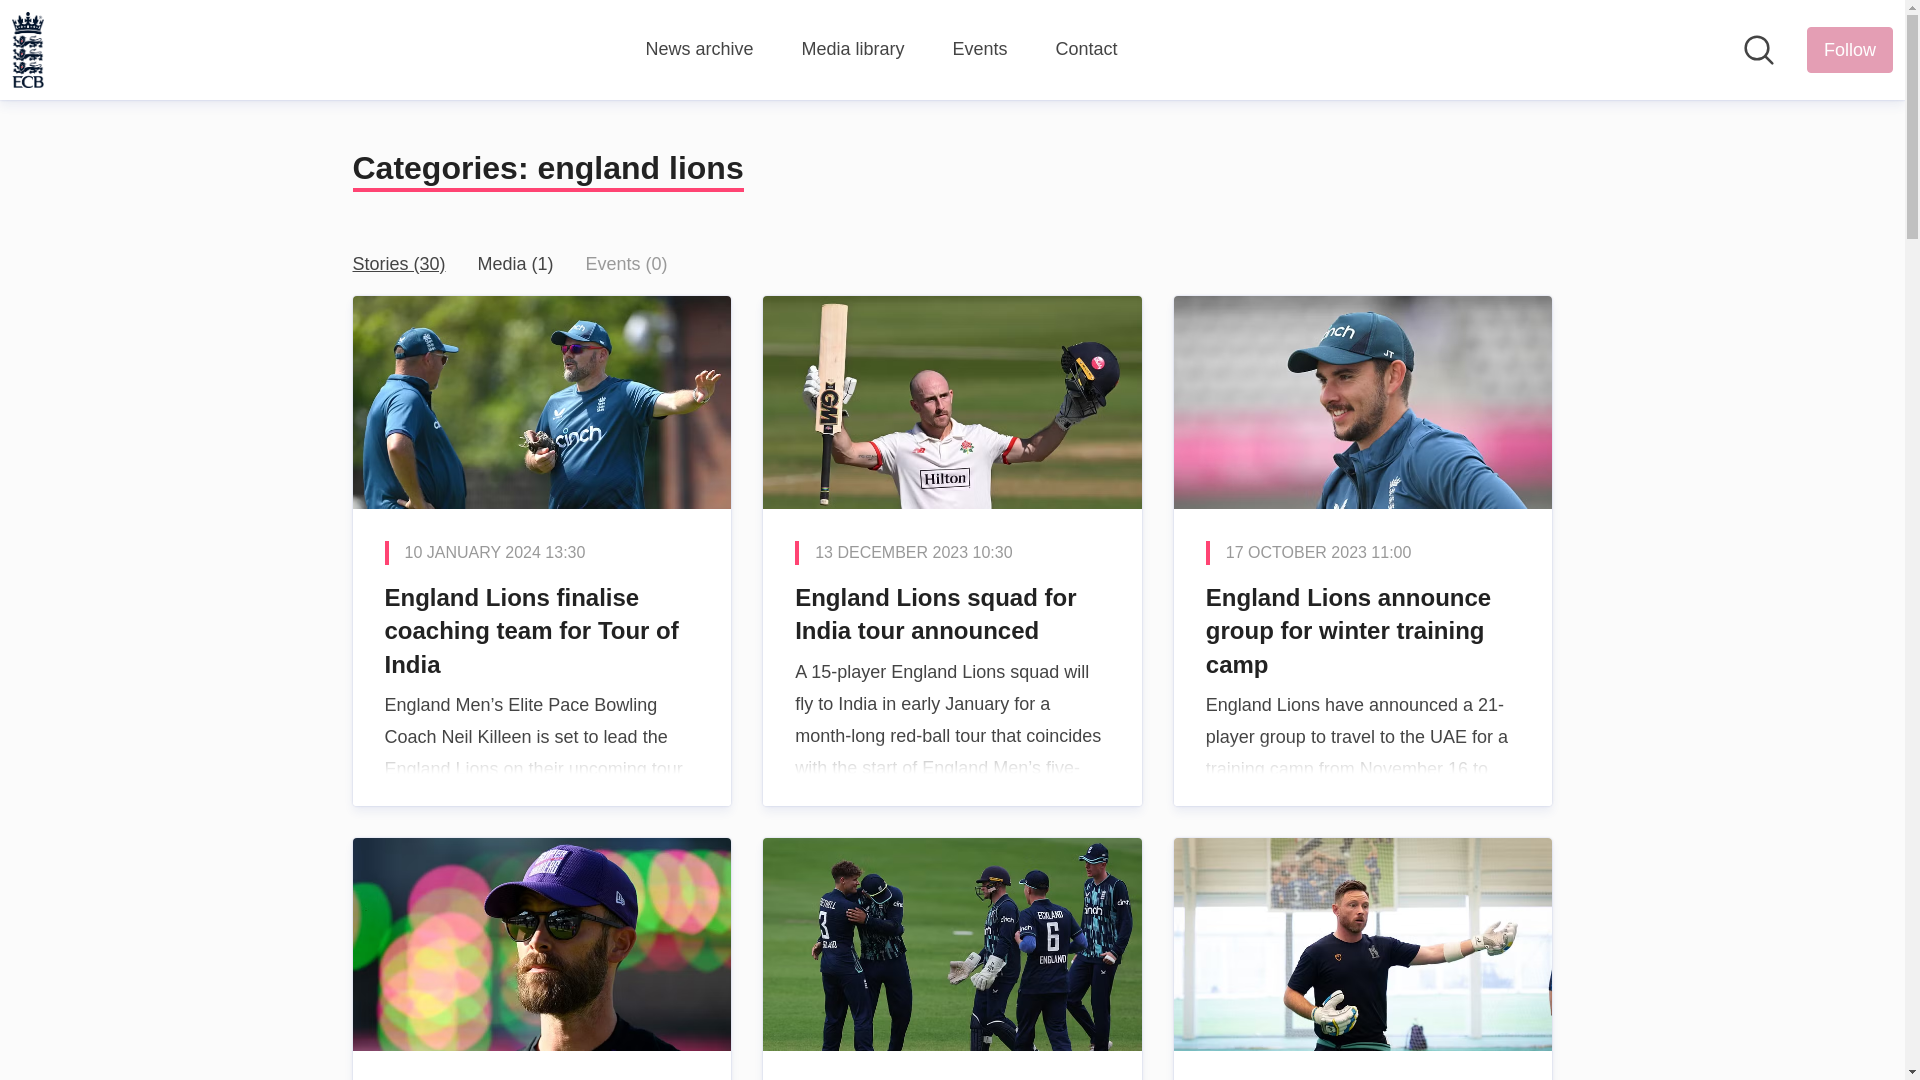  Describe the element at coordinates (1363, 959) in the screenshot. I see `England Lions announce coaching team for UAE training camp` at that location.